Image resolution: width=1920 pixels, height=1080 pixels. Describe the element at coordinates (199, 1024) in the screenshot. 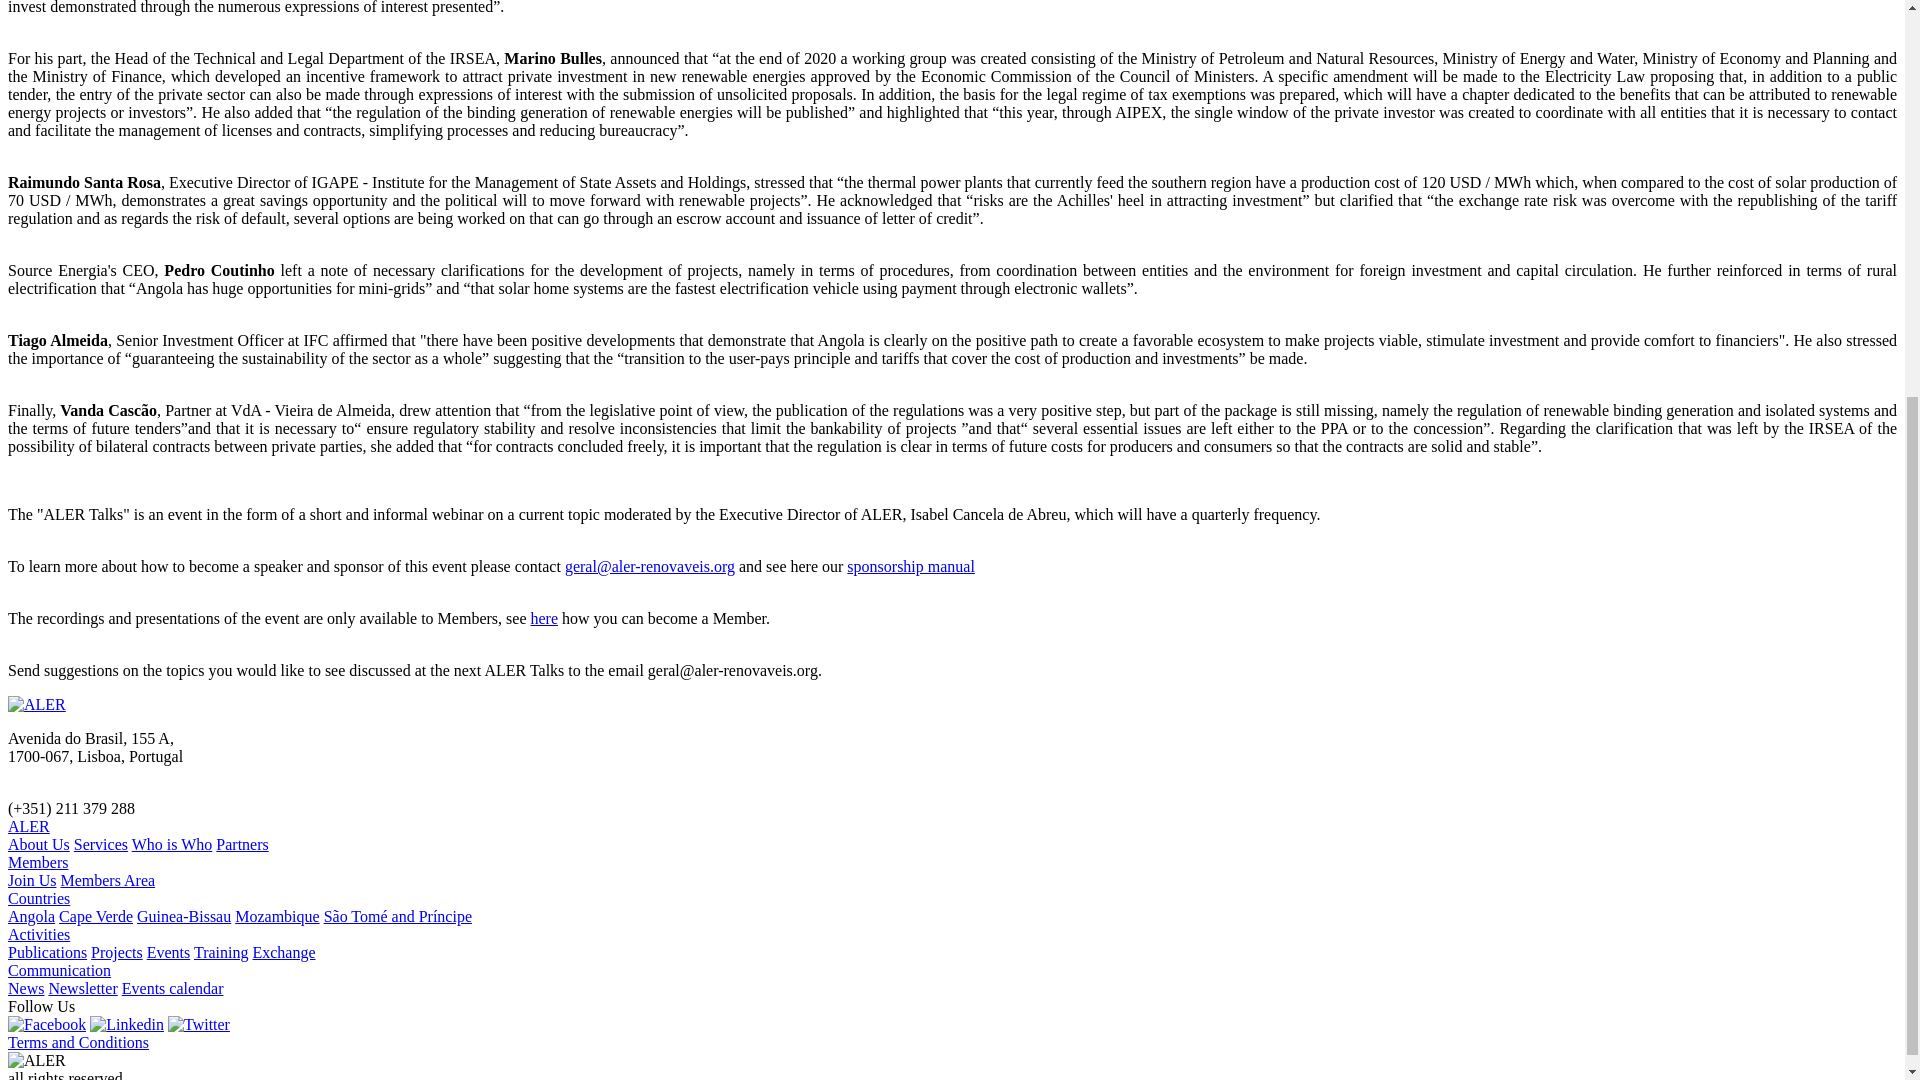

I see `Twitter` at that location.